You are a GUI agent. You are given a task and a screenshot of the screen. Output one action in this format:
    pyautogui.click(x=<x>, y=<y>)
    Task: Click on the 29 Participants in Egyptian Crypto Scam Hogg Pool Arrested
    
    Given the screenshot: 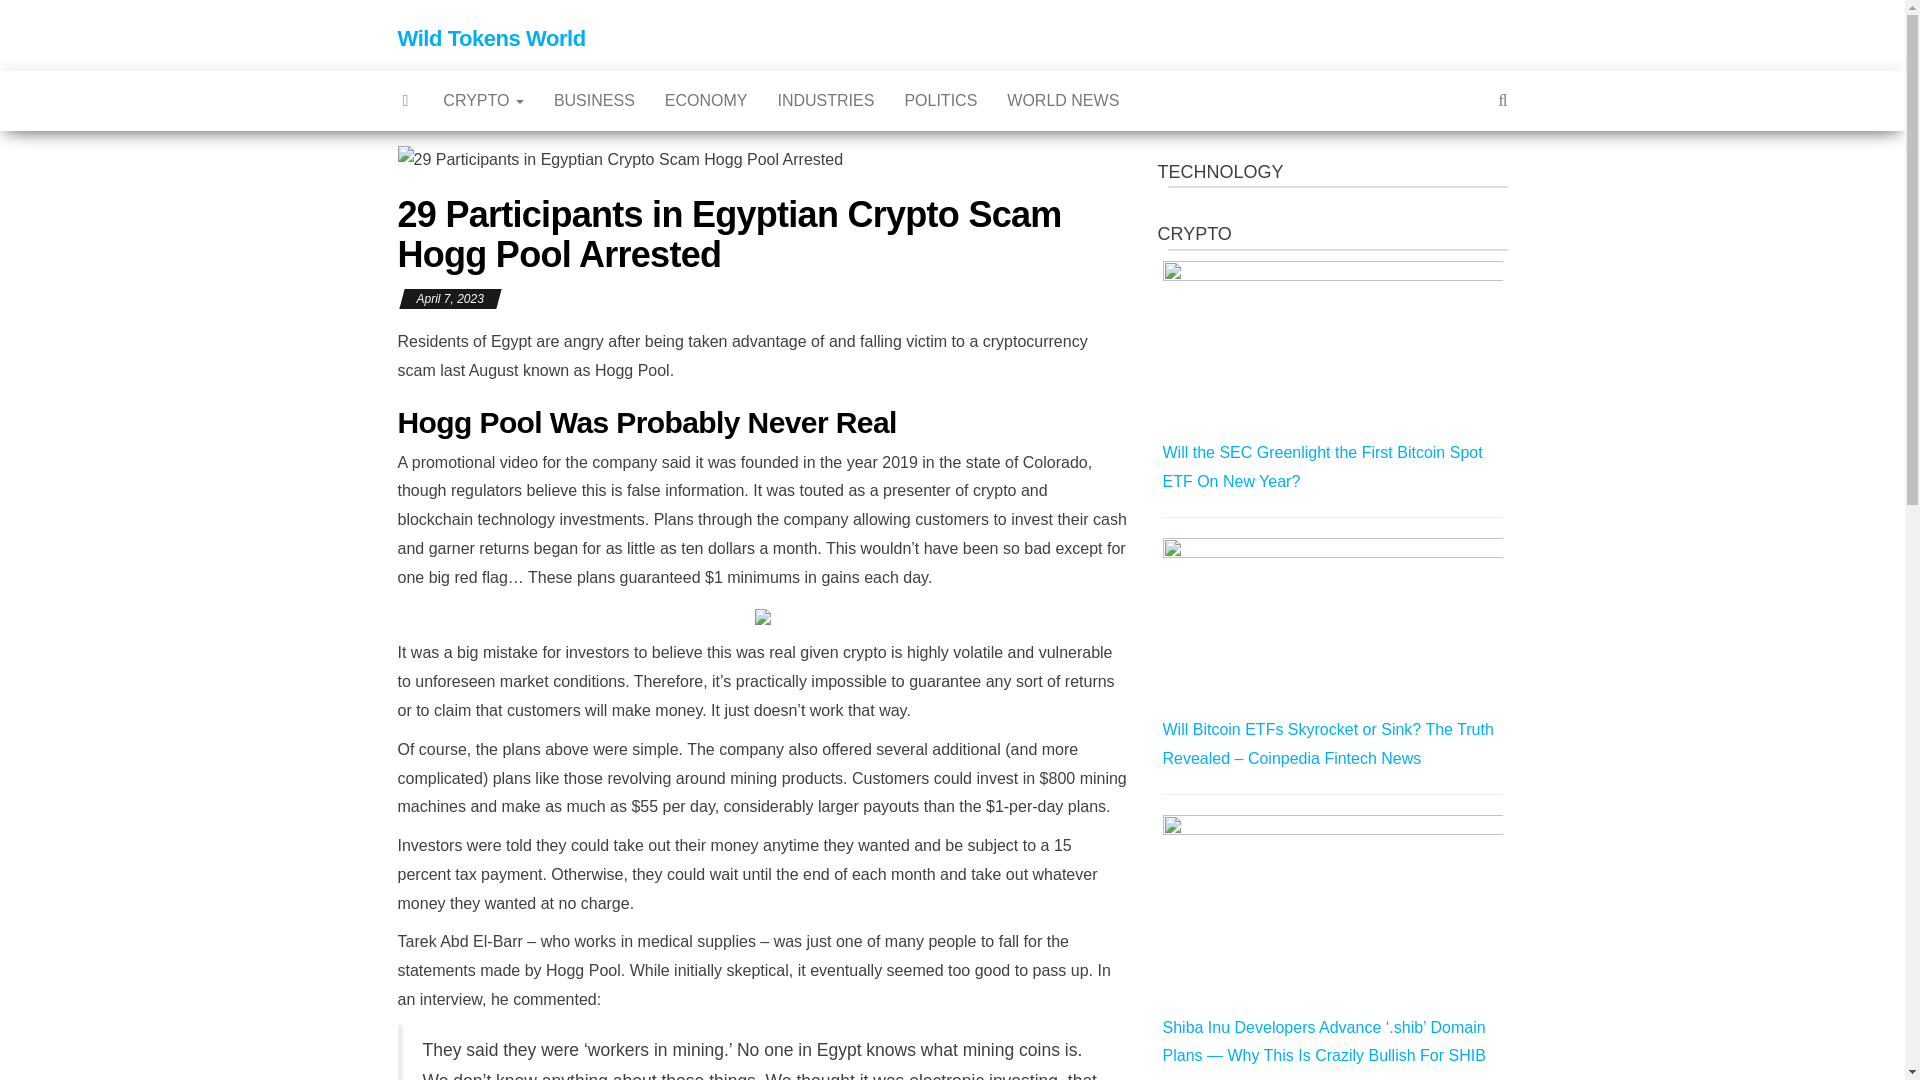 What is the action you would take?
    pyautogui.click(x=620, y=160)
    